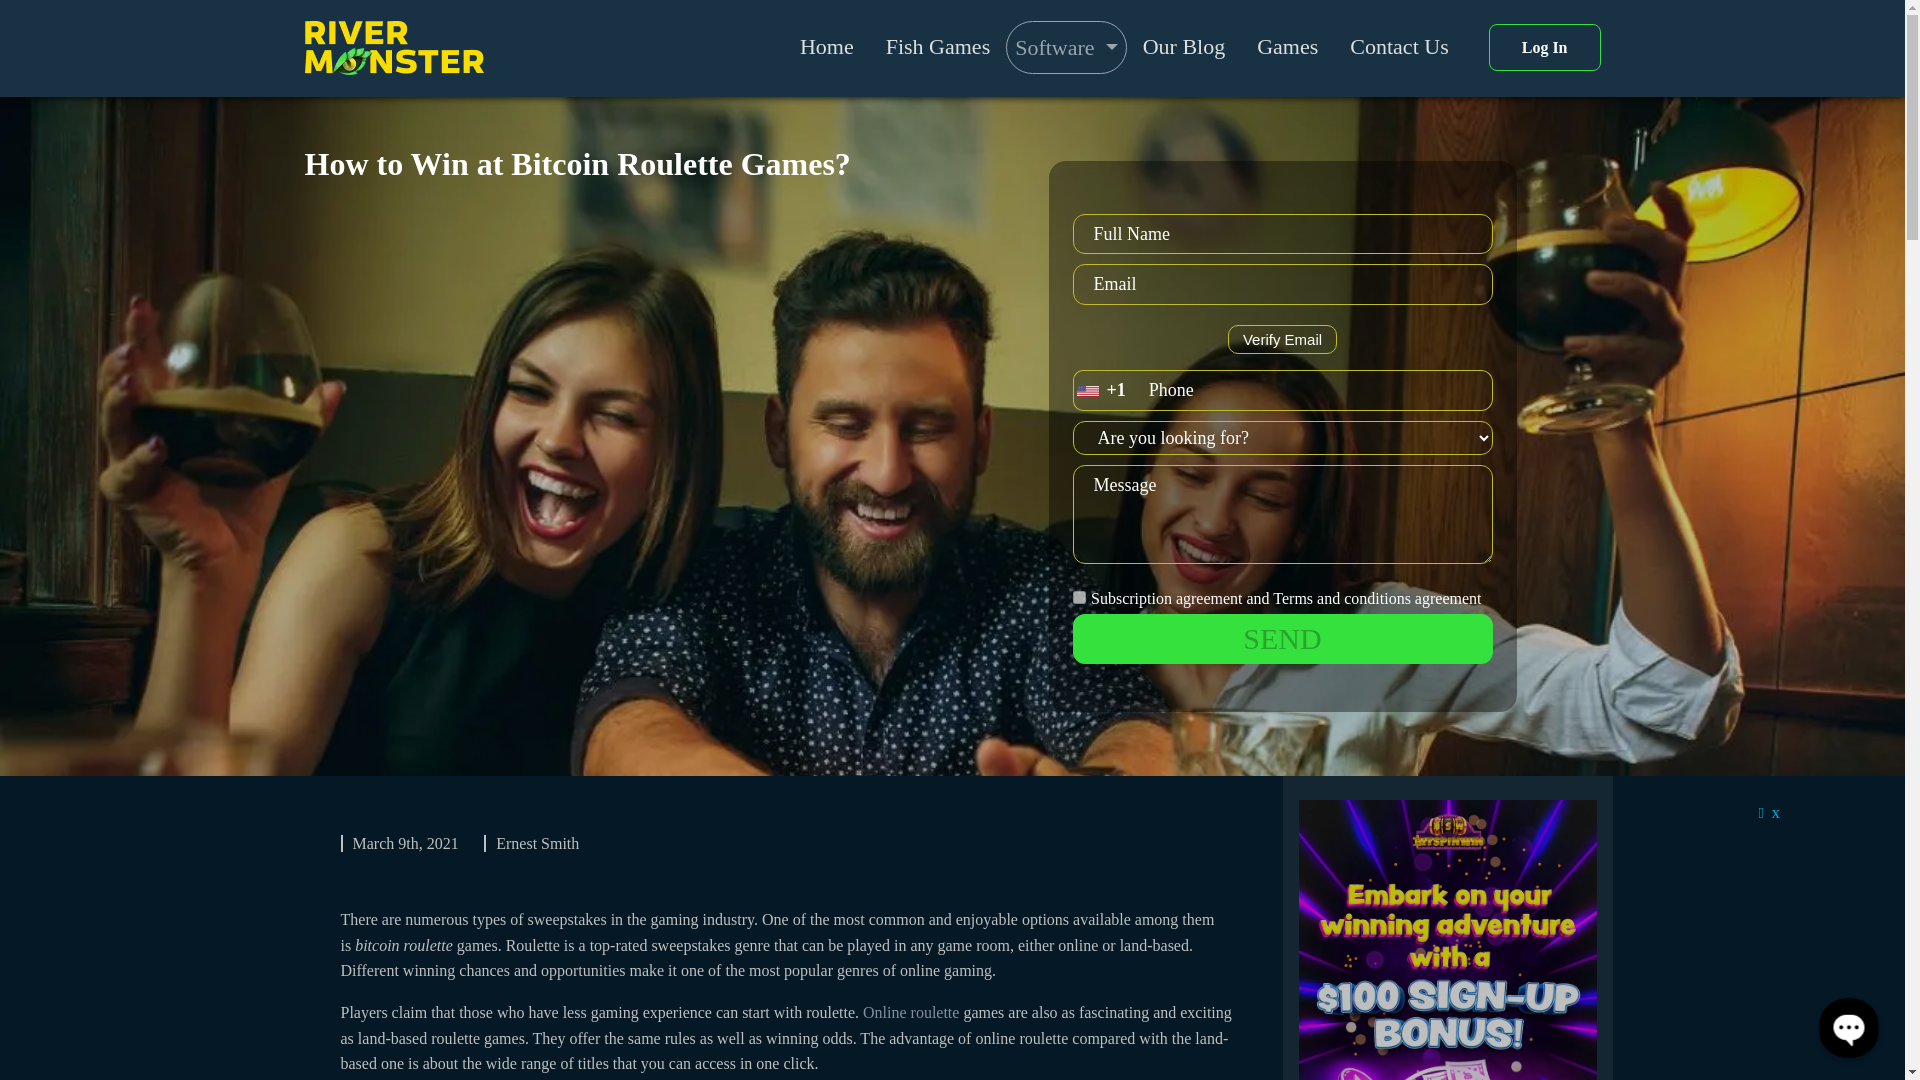  I want to click on Contact Us, so click(1398, 46).